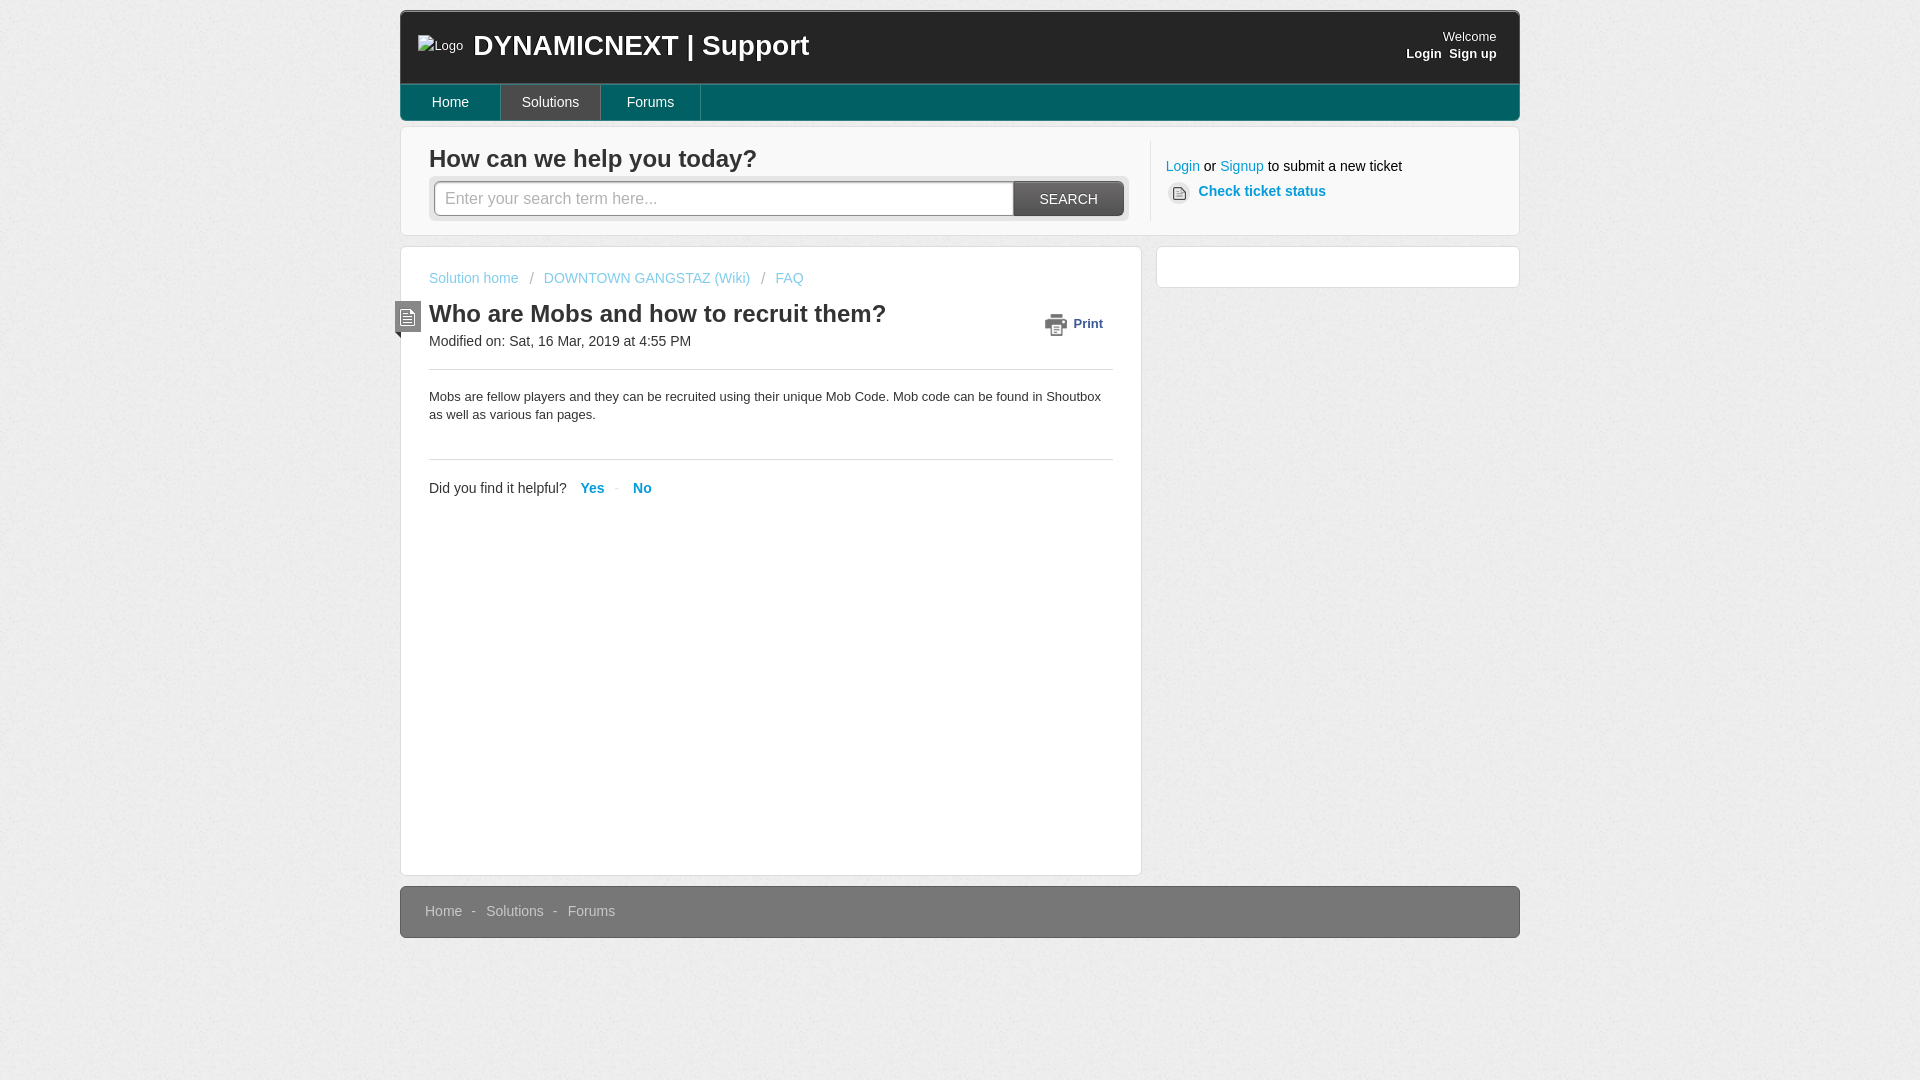  I want to click on Print this Article, so click(1078, 323).